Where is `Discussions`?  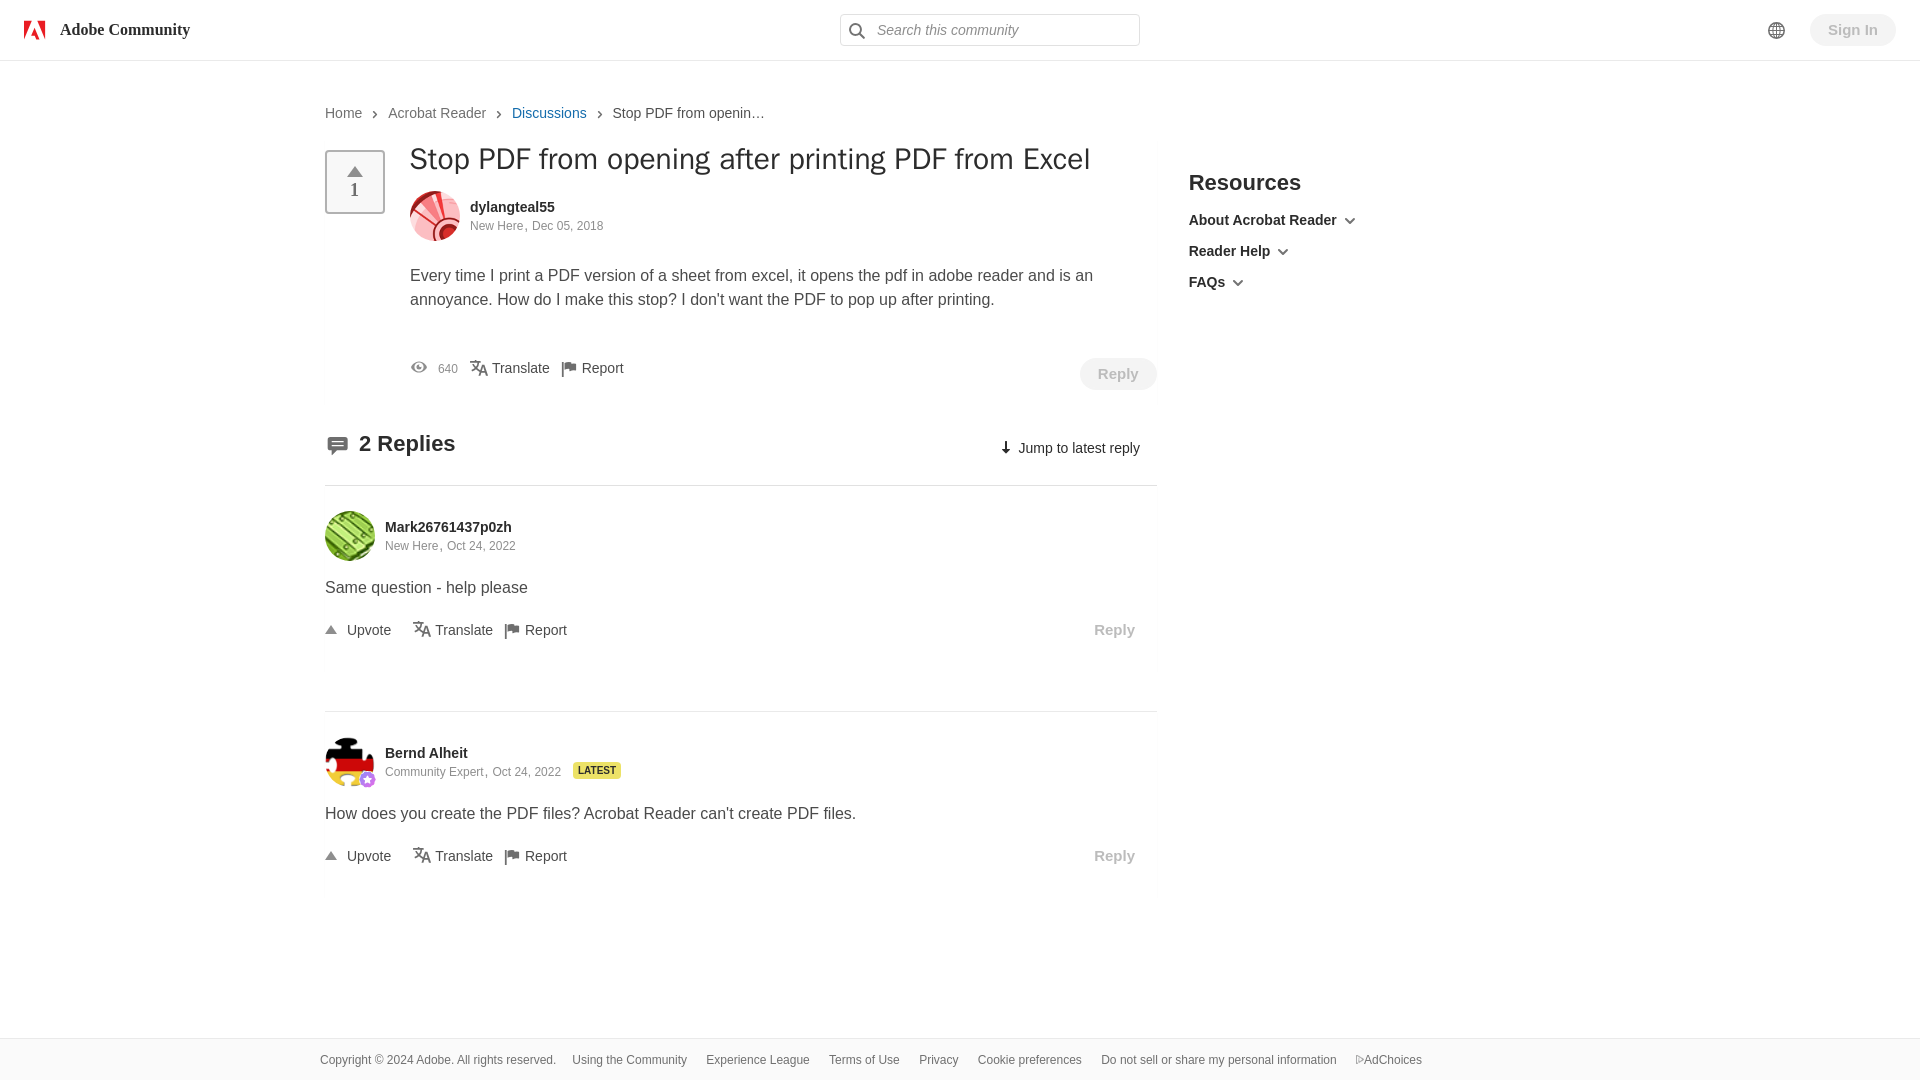 Discussions is located at coordinates (550, 112).